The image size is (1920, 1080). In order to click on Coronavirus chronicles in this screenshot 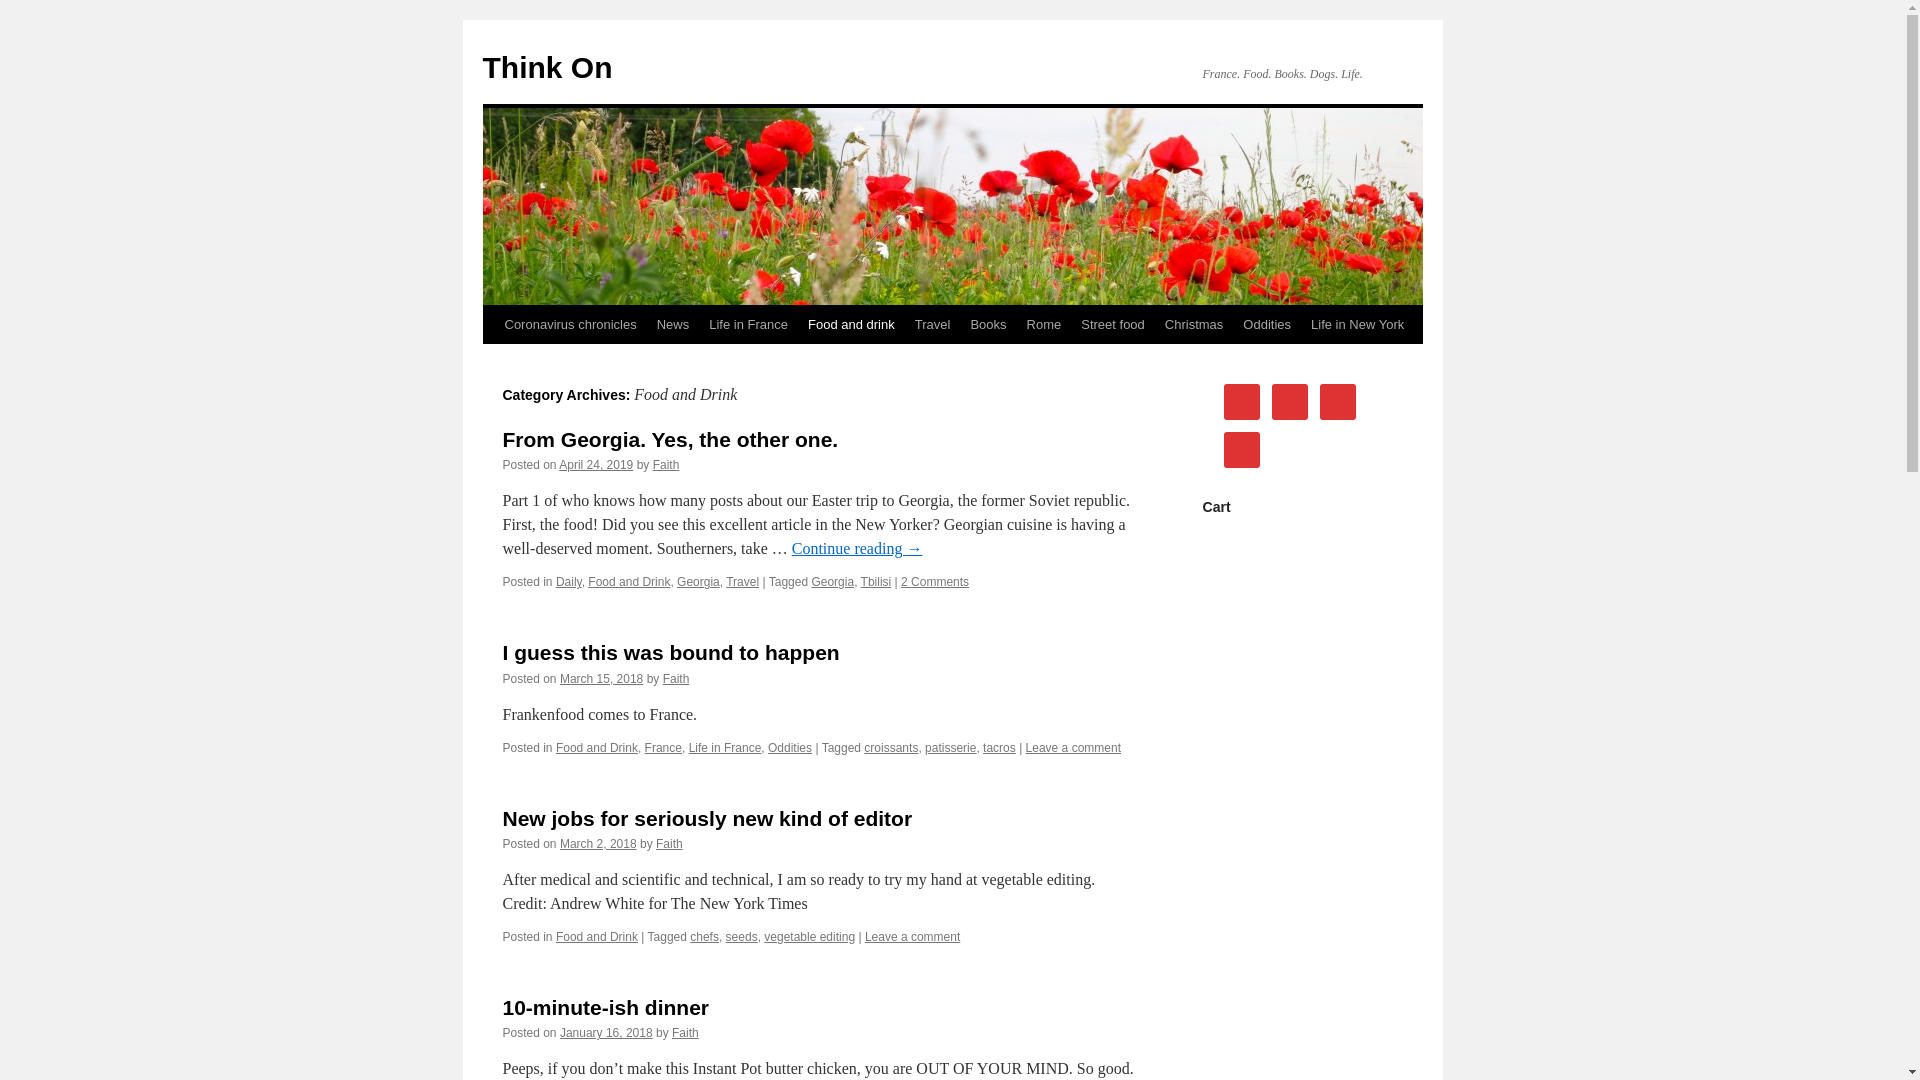, I will do `click(569, 324)`.